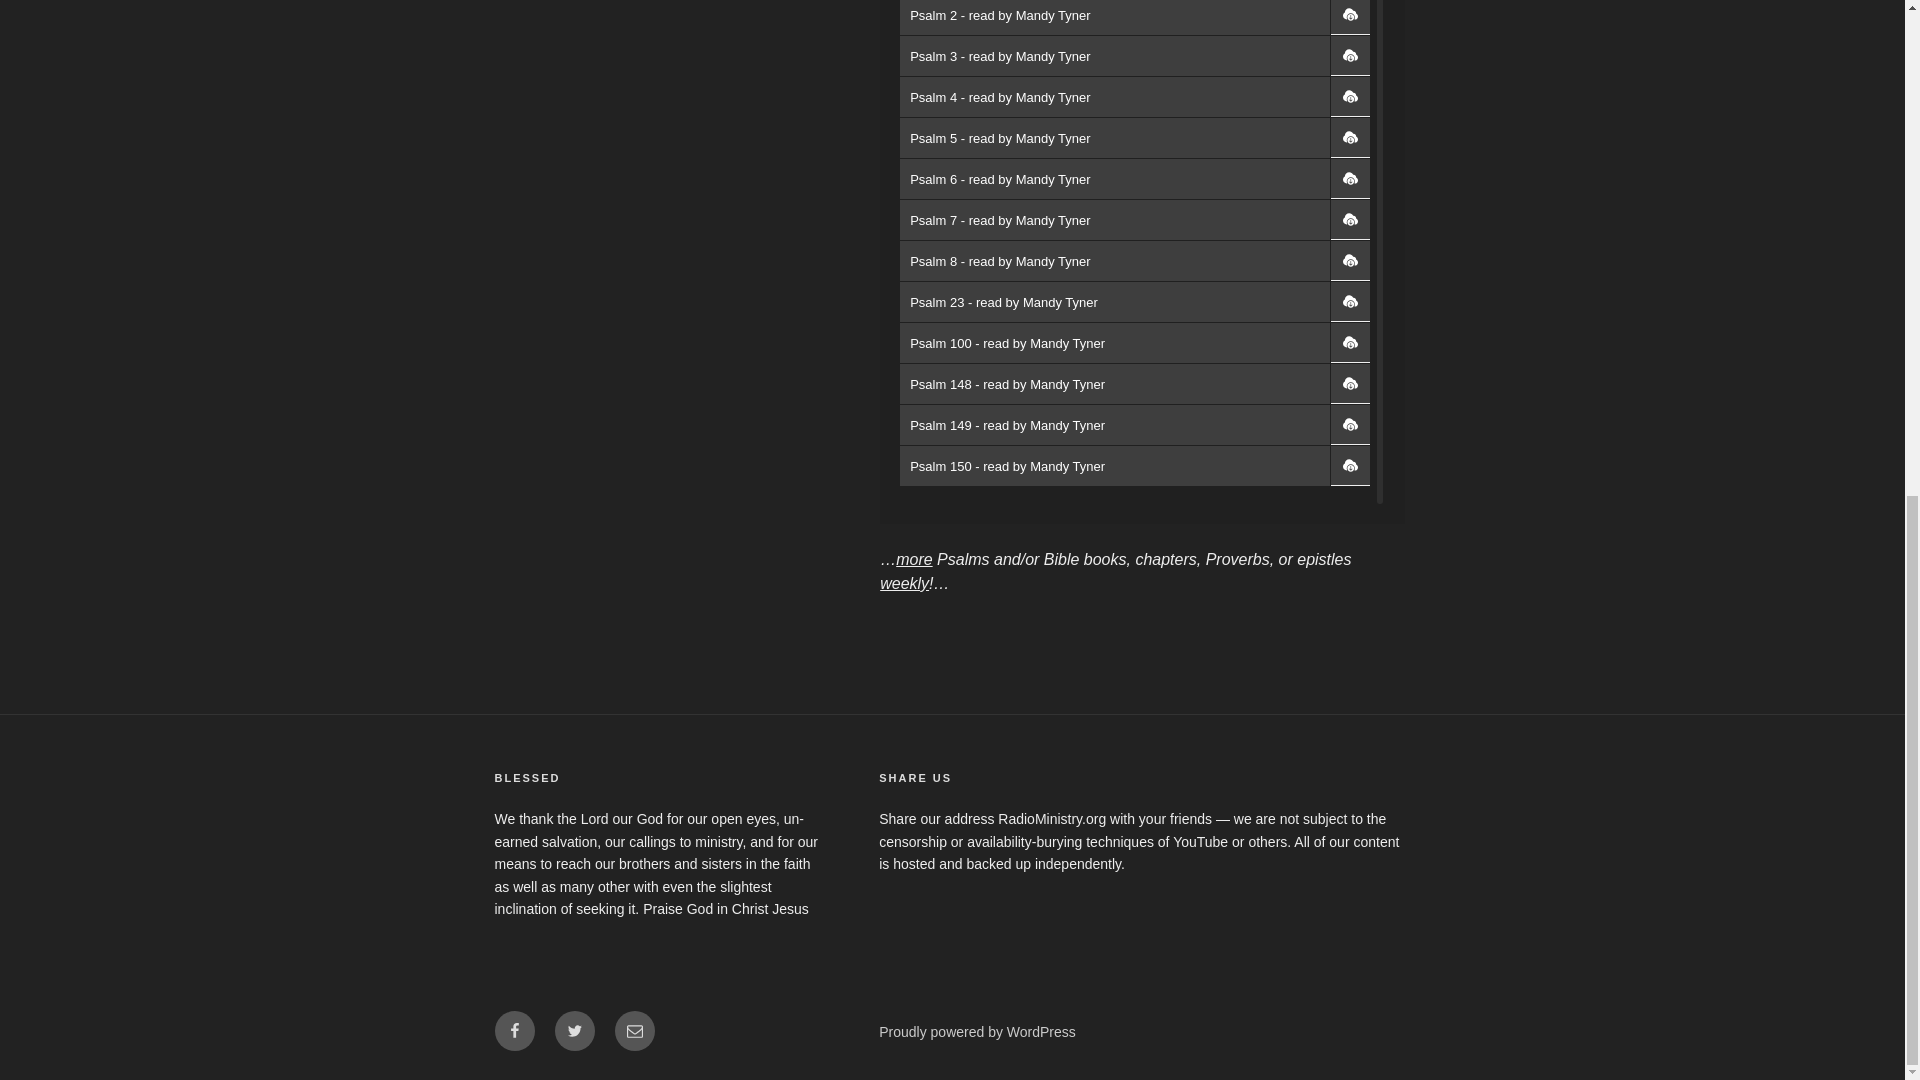 This screenshot has width=1920, height=1080. What do you see at coordinates (1350, 219) in the screenshot?
I see `Download this track` at bounding box center [1350, 219].